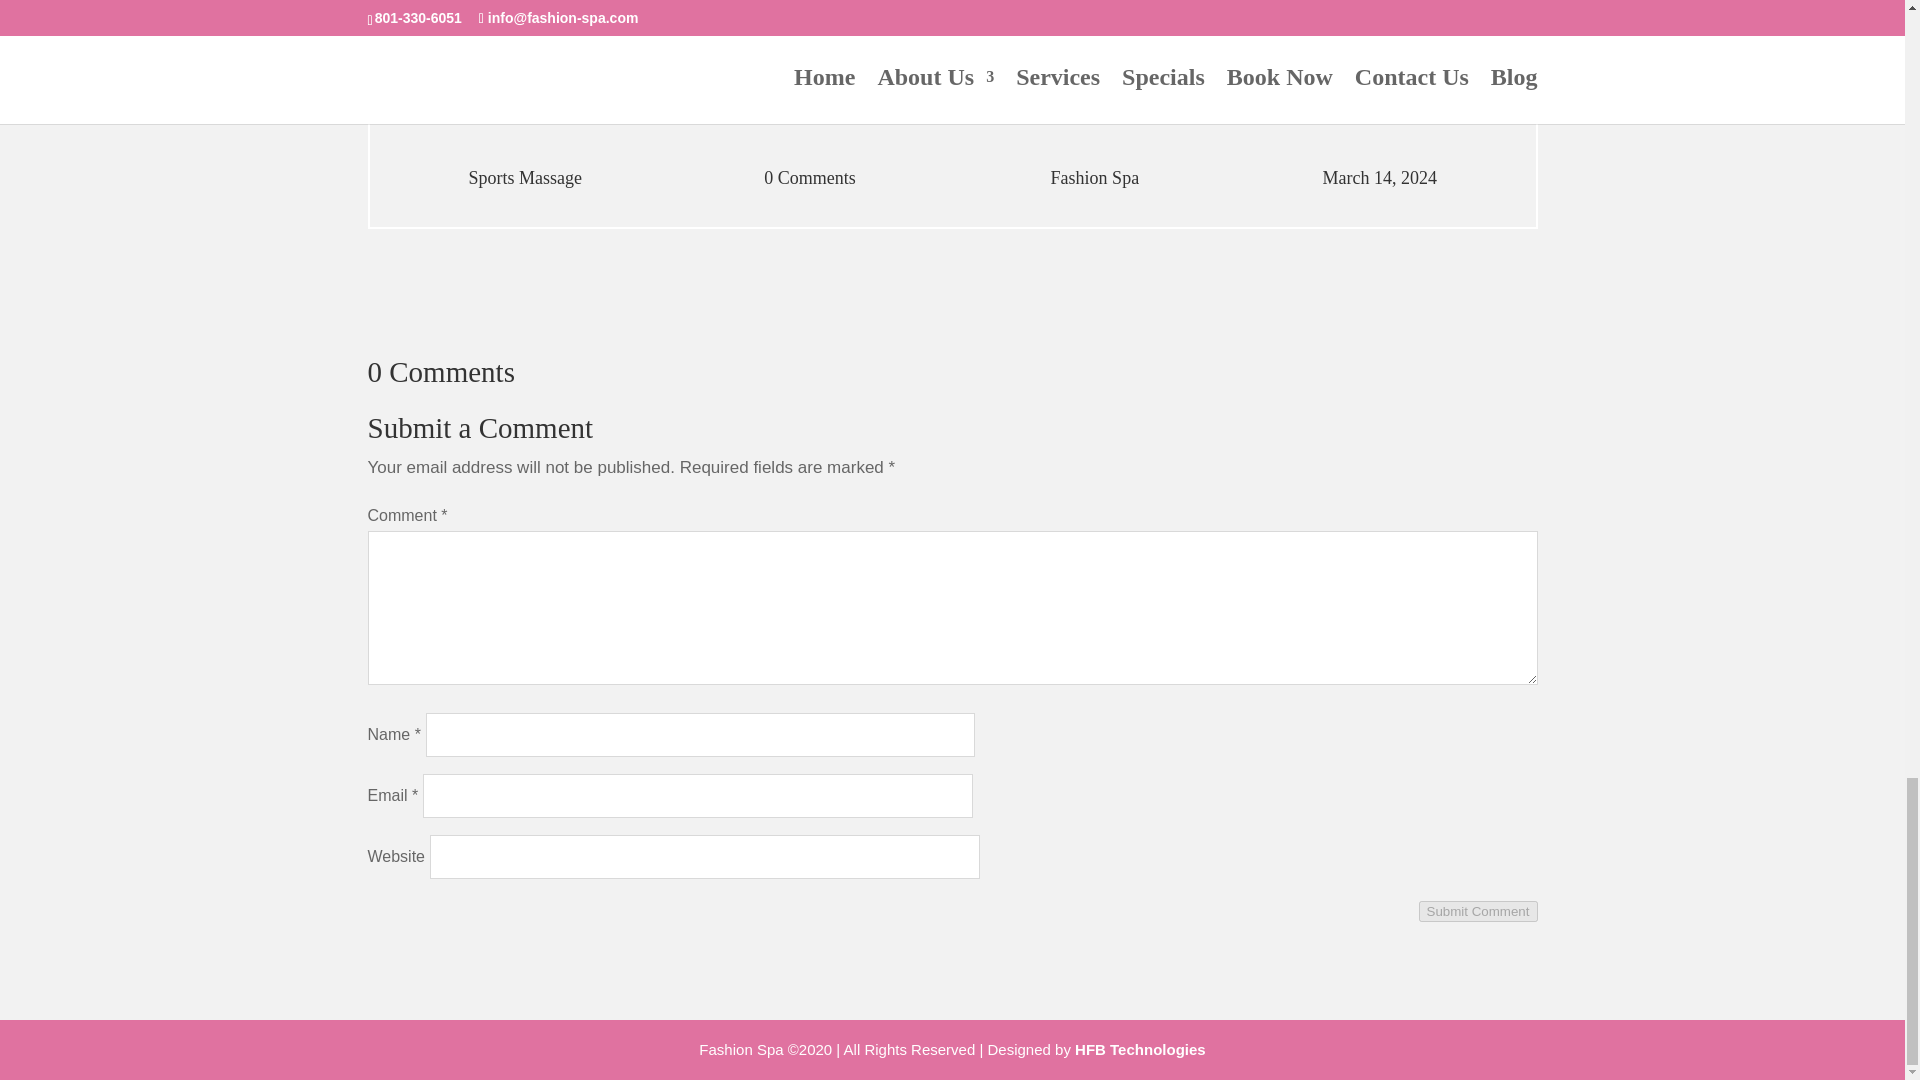  I want to click on 0 Comments, so click(810, 178).